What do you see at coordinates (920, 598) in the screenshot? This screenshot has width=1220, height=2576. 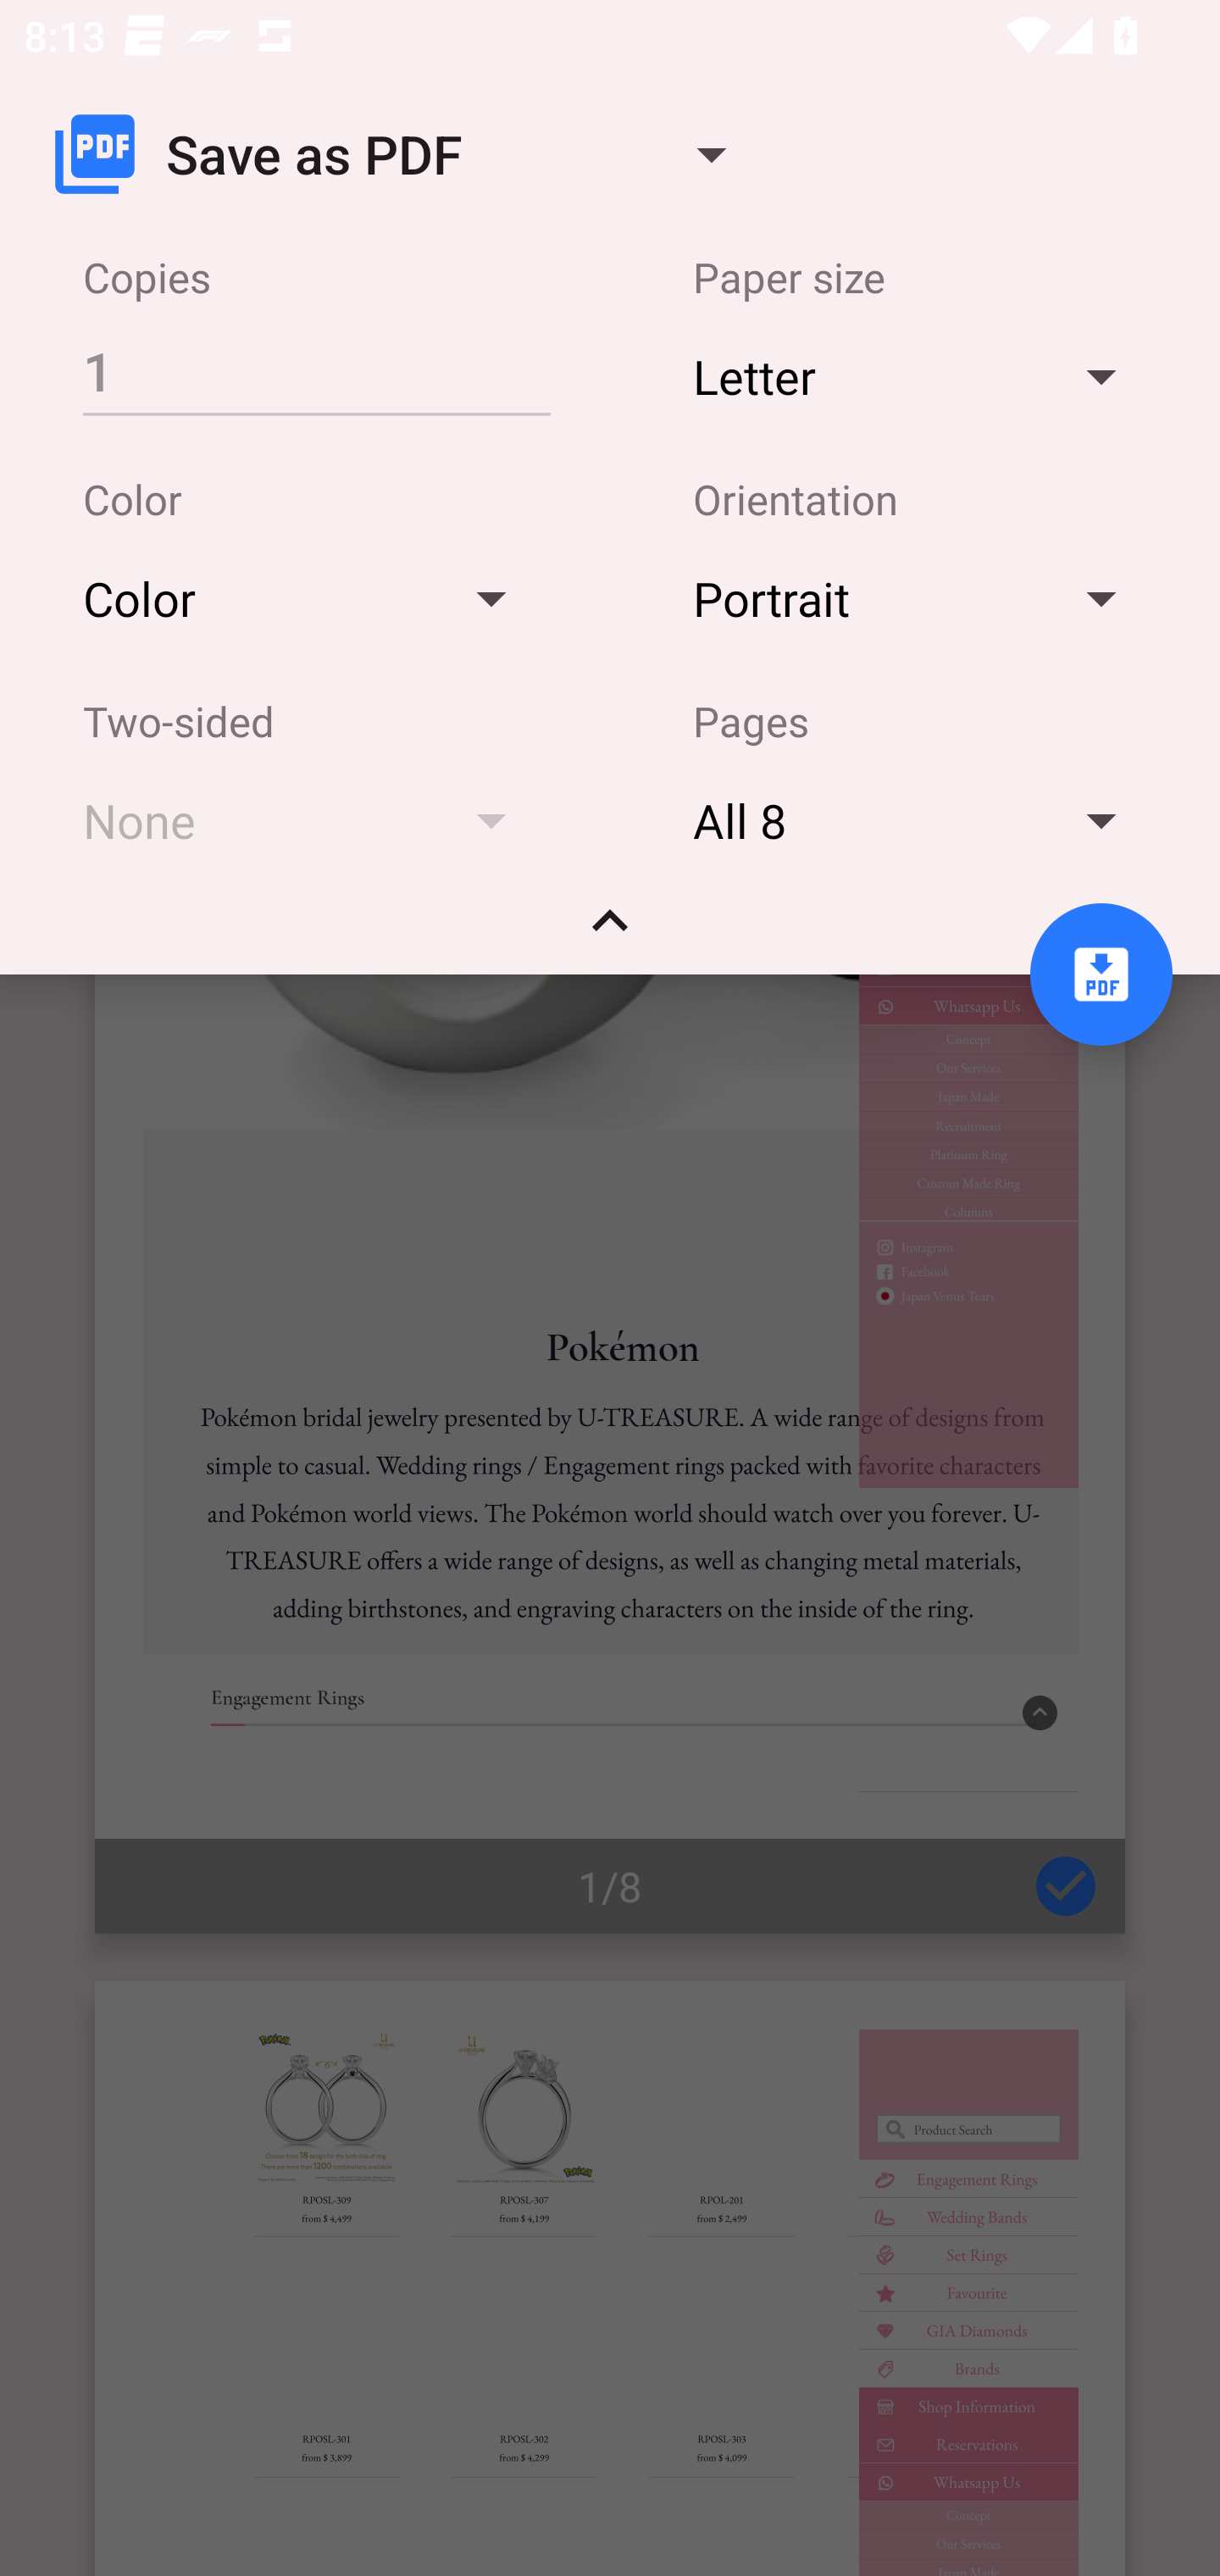 I see `Portrait` at bounding box center [920, 598].